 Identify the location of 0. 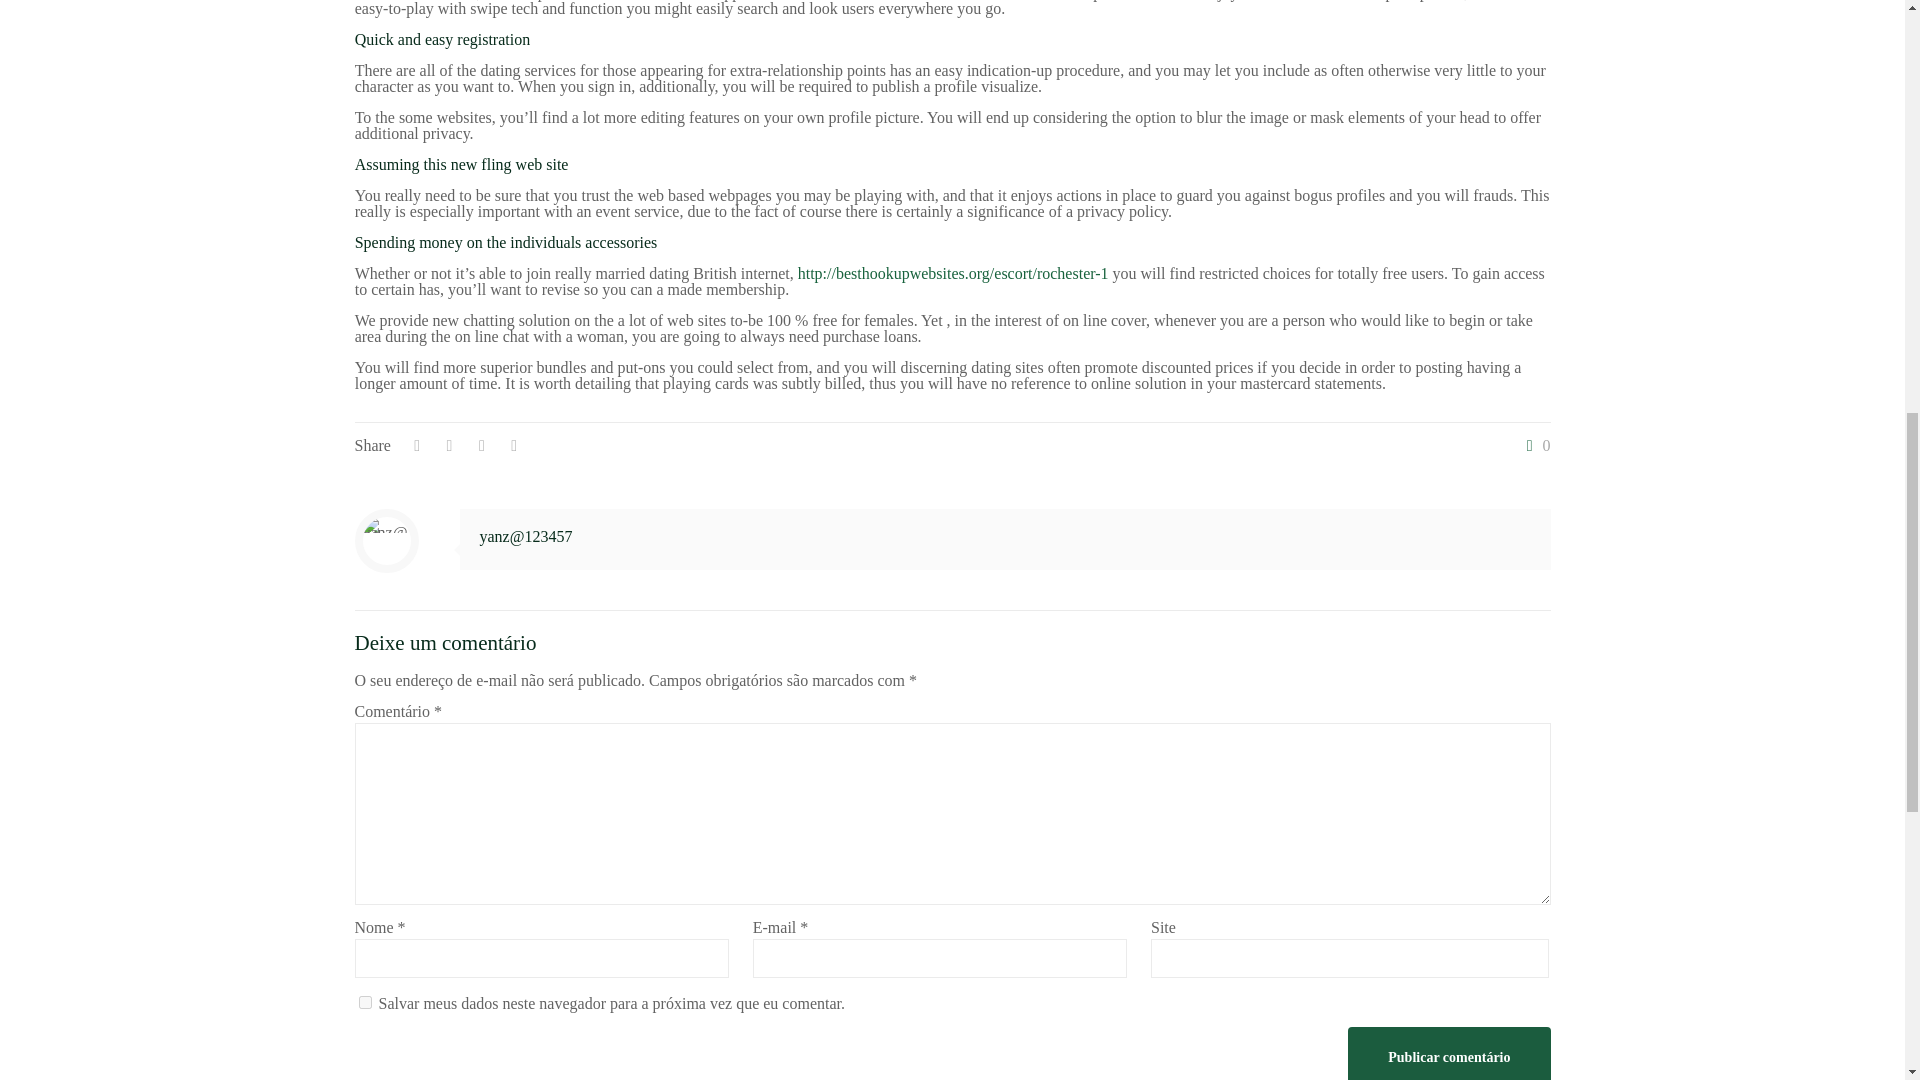
(1534, 446).